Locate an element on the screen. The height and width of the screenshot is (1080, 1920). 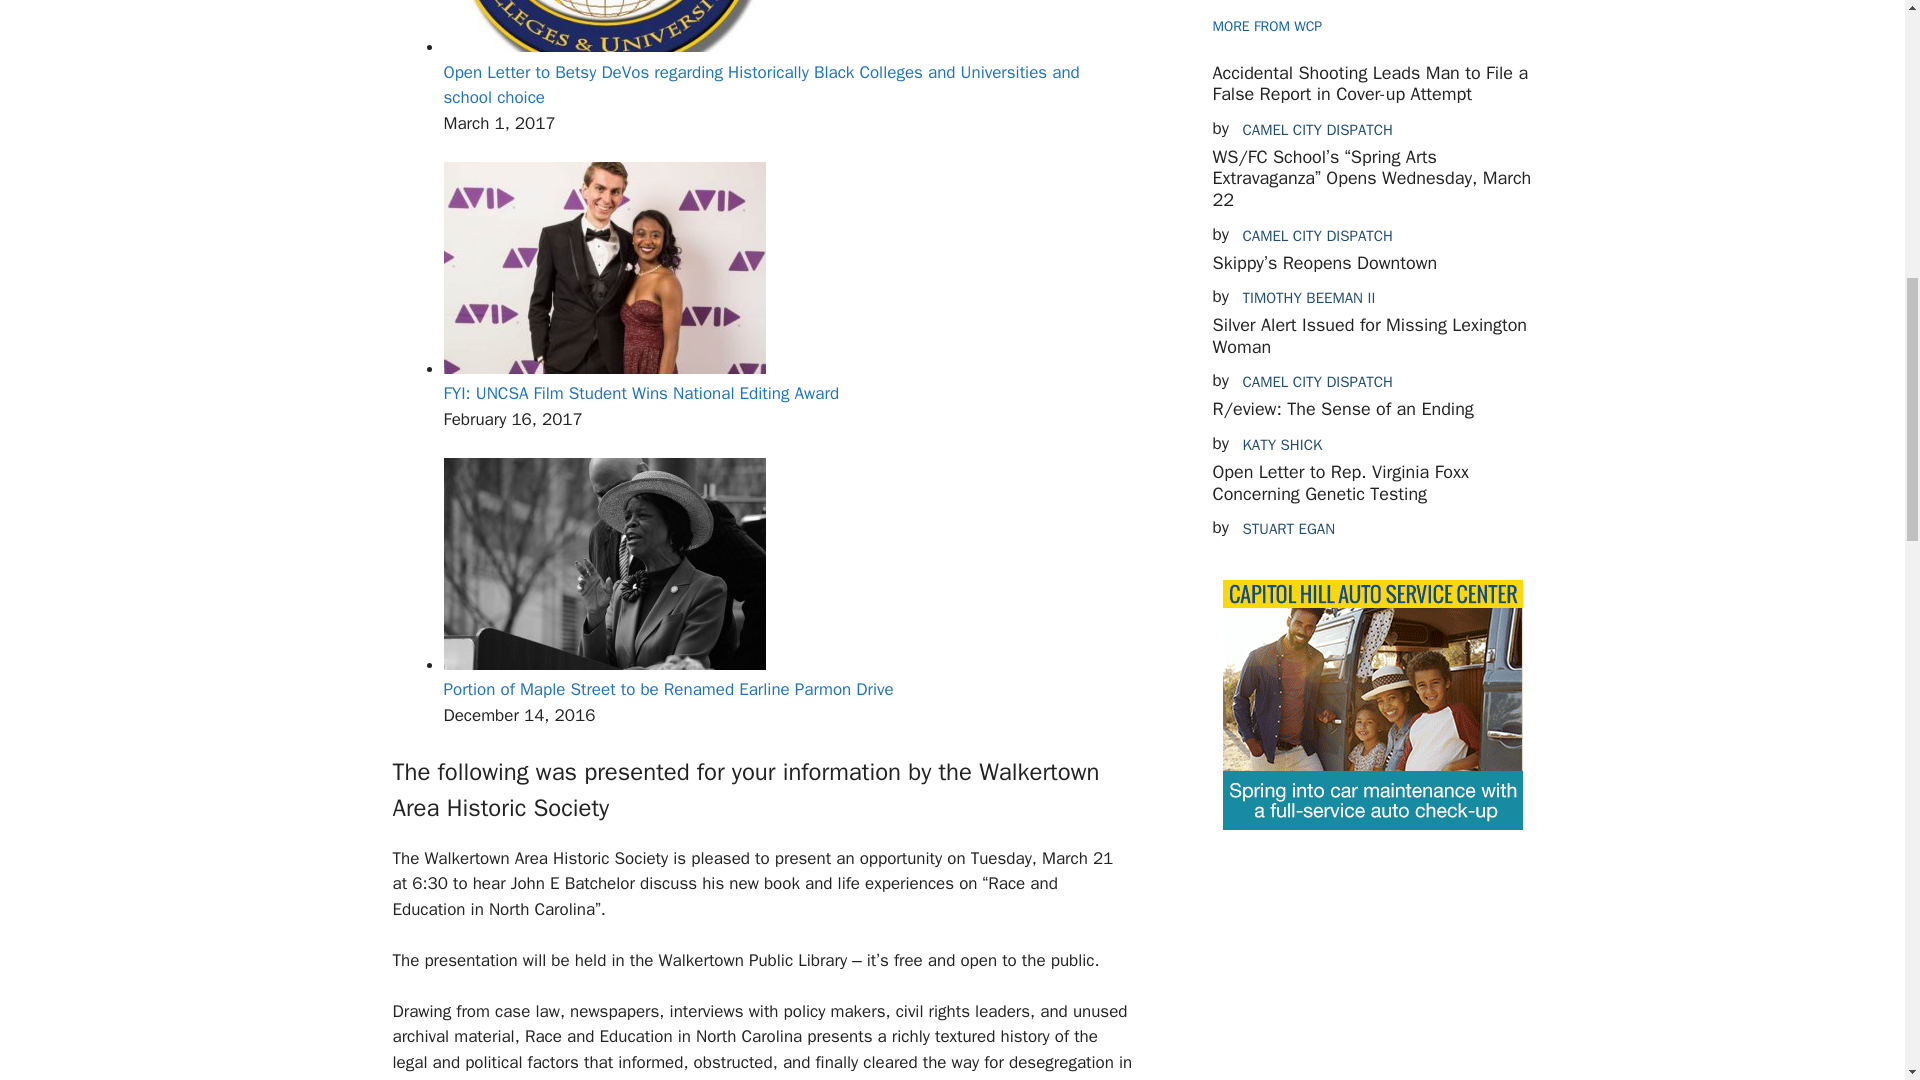
FYI: UNCSA Film Student Wins National Editing Award is located at coordinates (604, 368).